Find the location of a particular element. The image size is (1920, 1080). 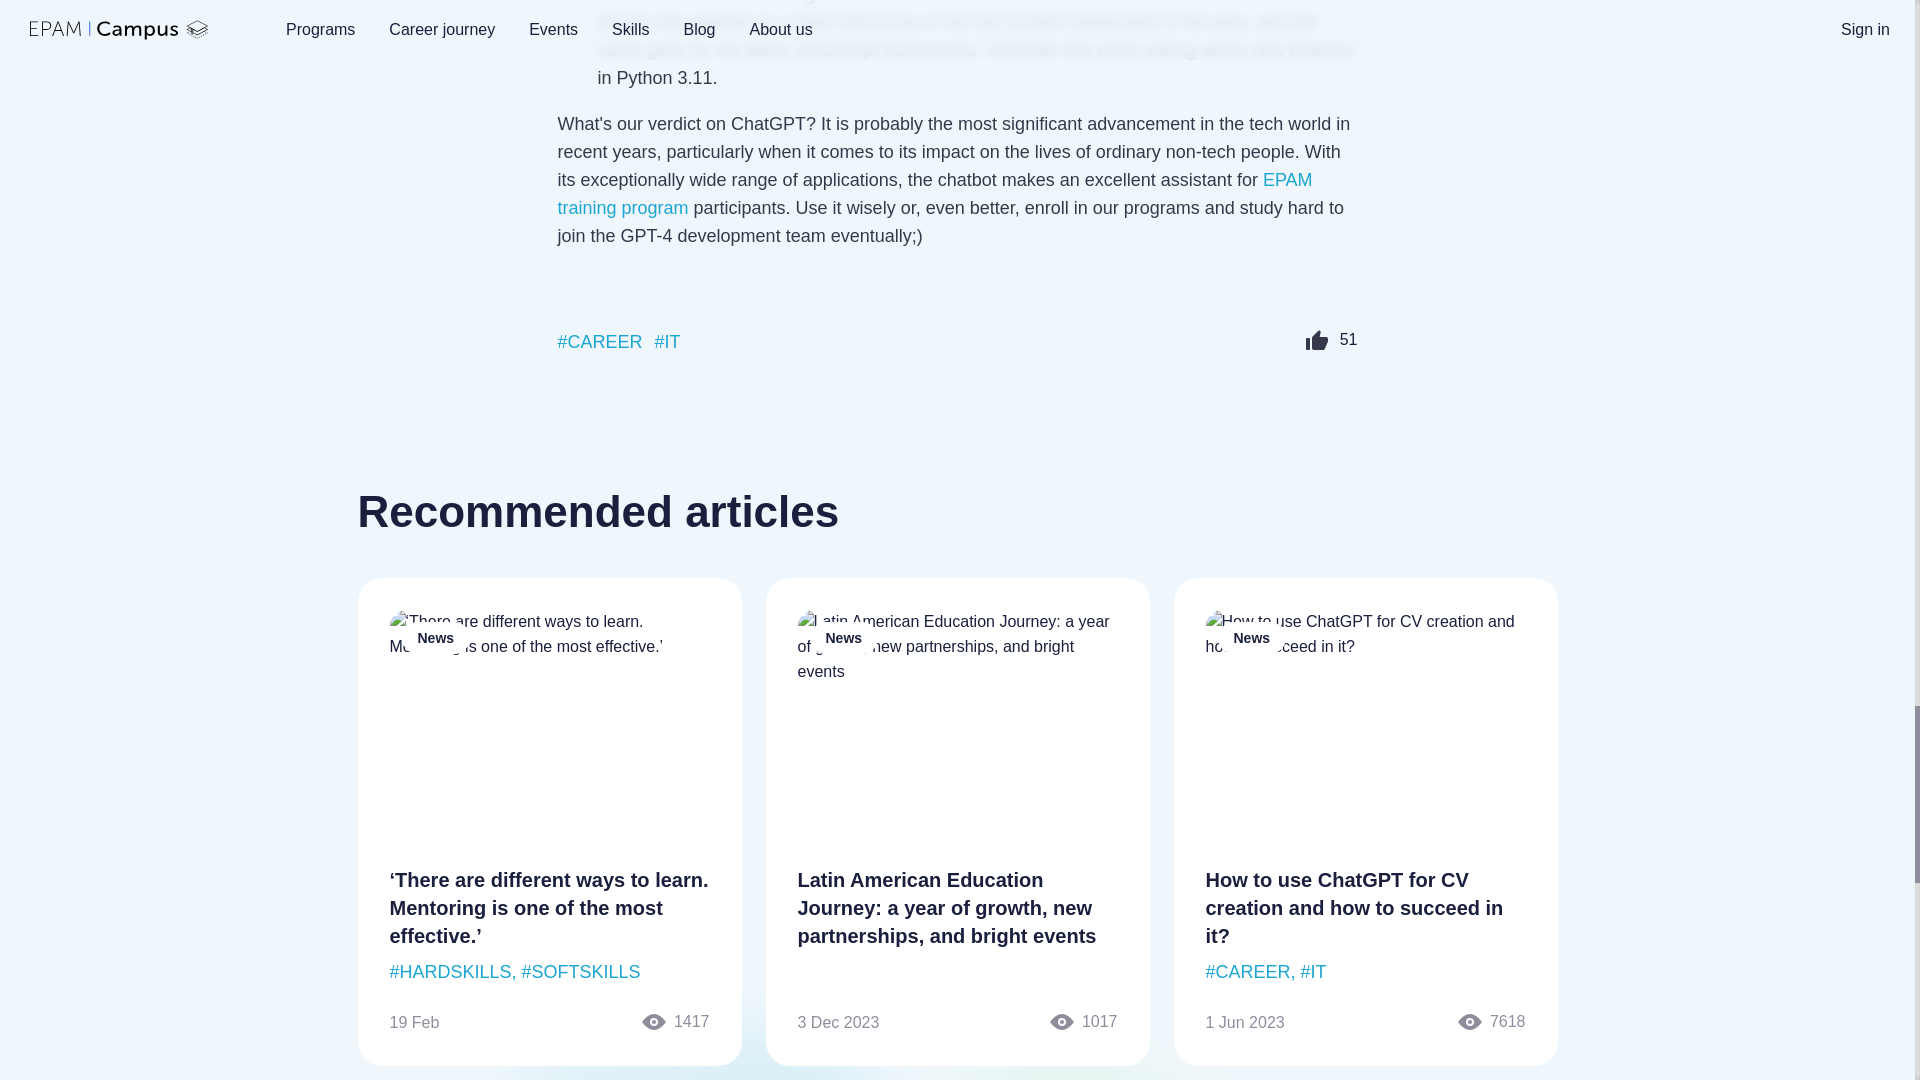

EPAM training program is located at coordinates (936, 194).